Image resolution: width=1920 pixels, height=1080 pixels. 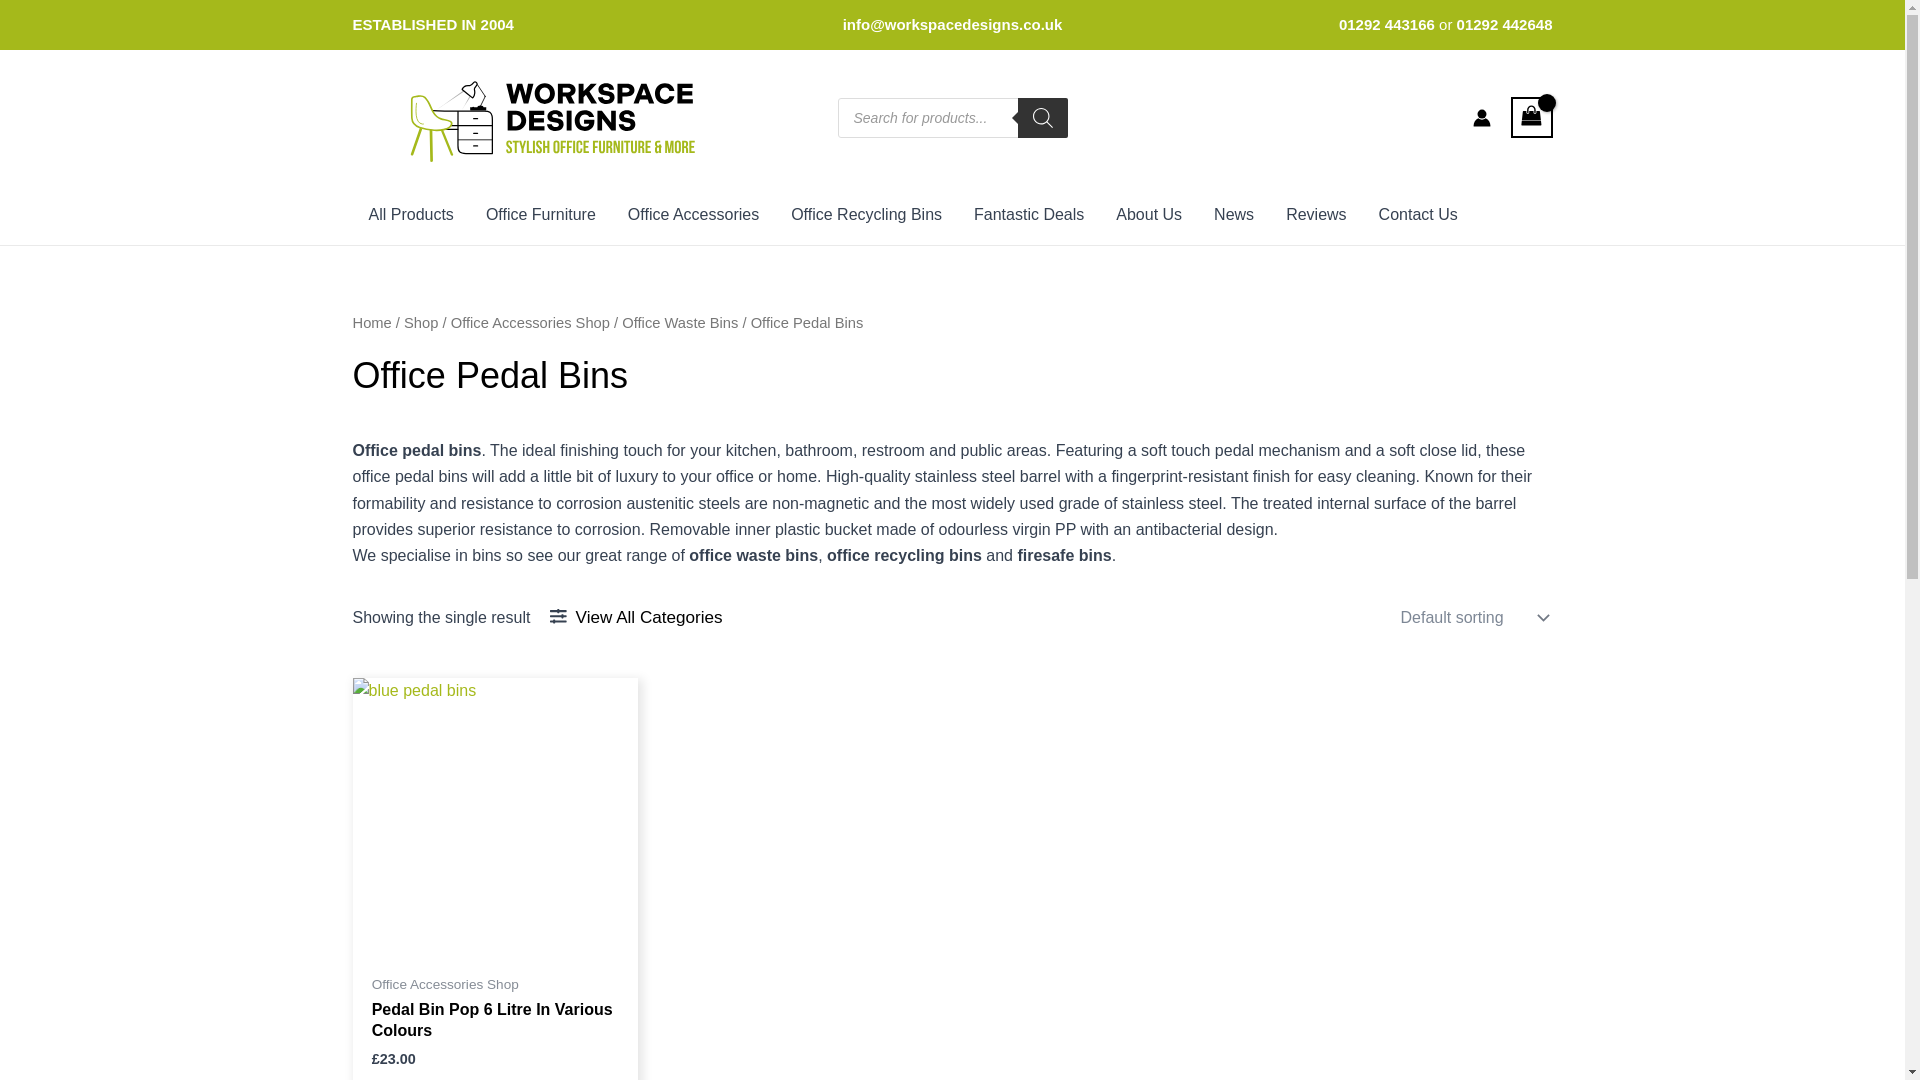 I want to click on Home, so click(x=371, y=322).